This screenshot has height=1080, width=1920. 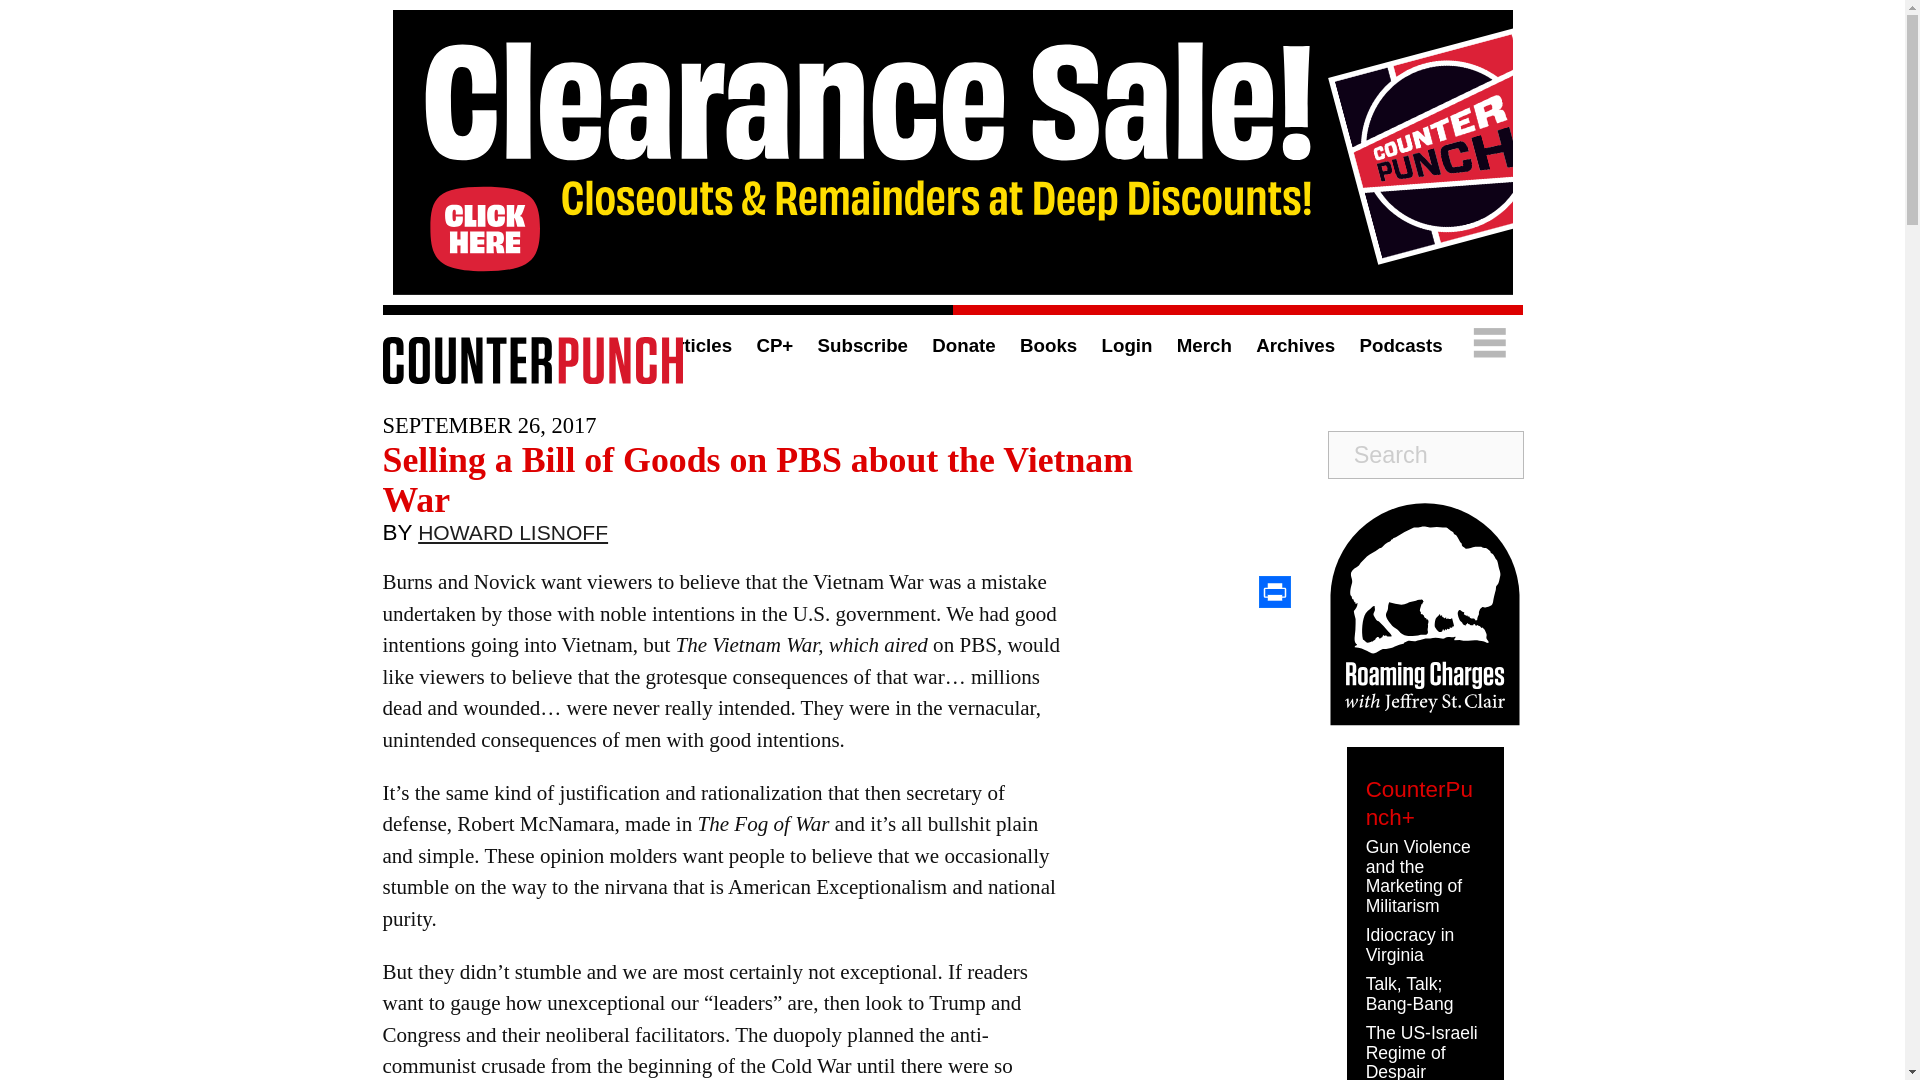 I want to click on Books, so click(x=1048, y=345).